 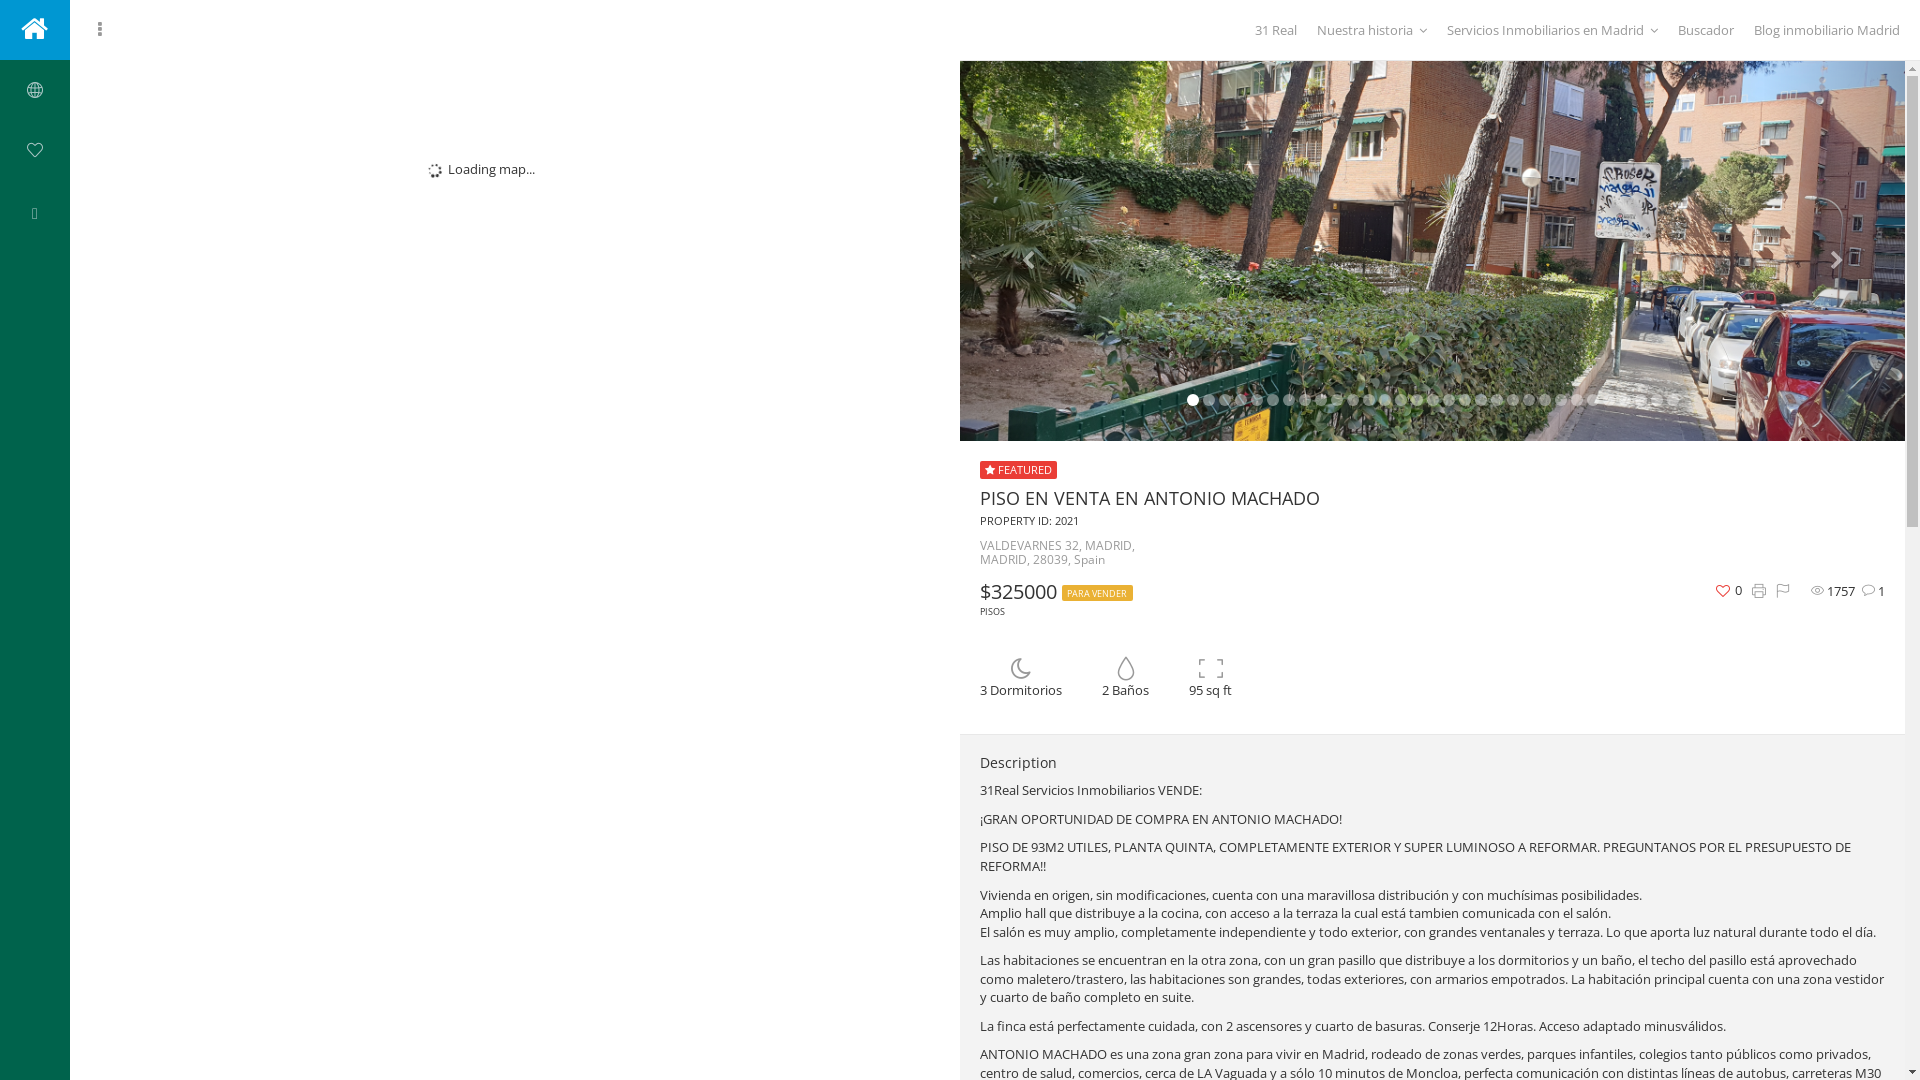 I want to click on Print the property page, so click(x=1759, y=592).